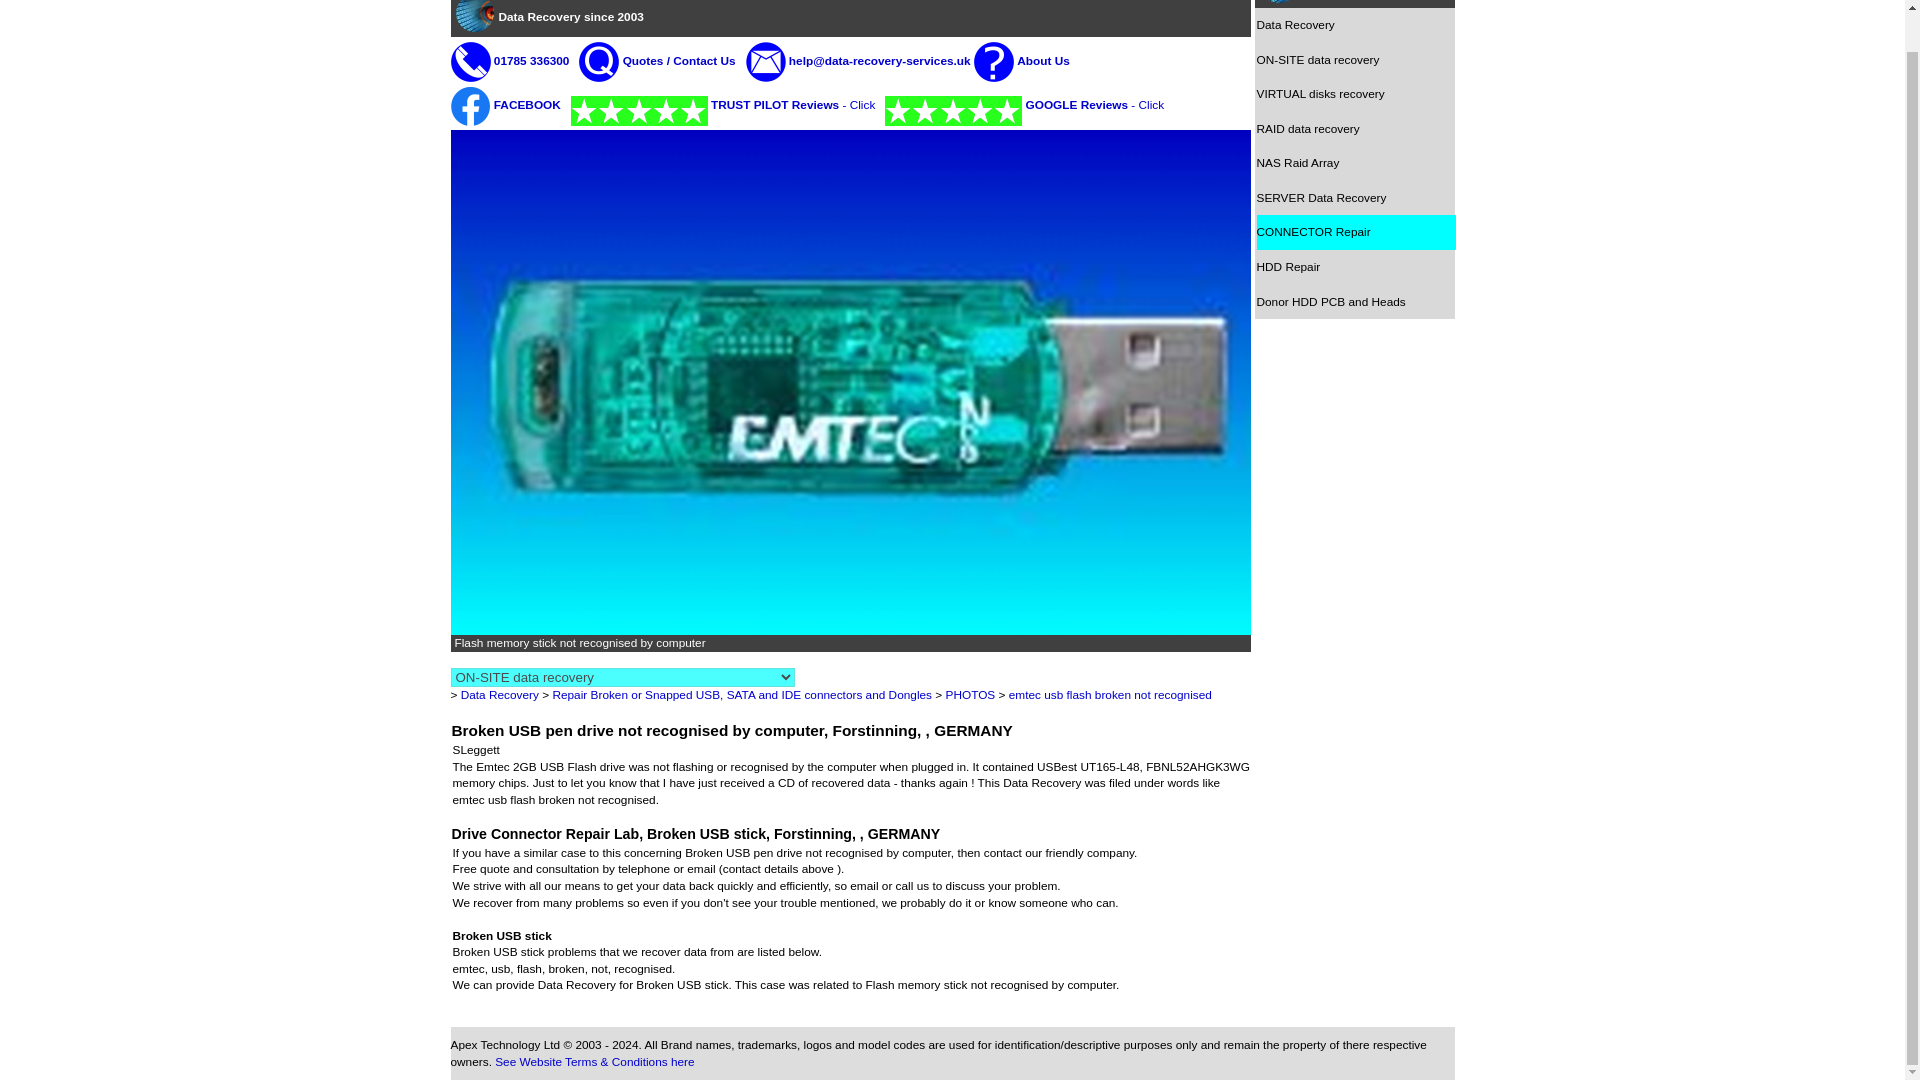  What do you see at coordinates (1355, 198) in the screenshot?
I see `SERVER Data Recovery` at bounding box center [1355, 198].